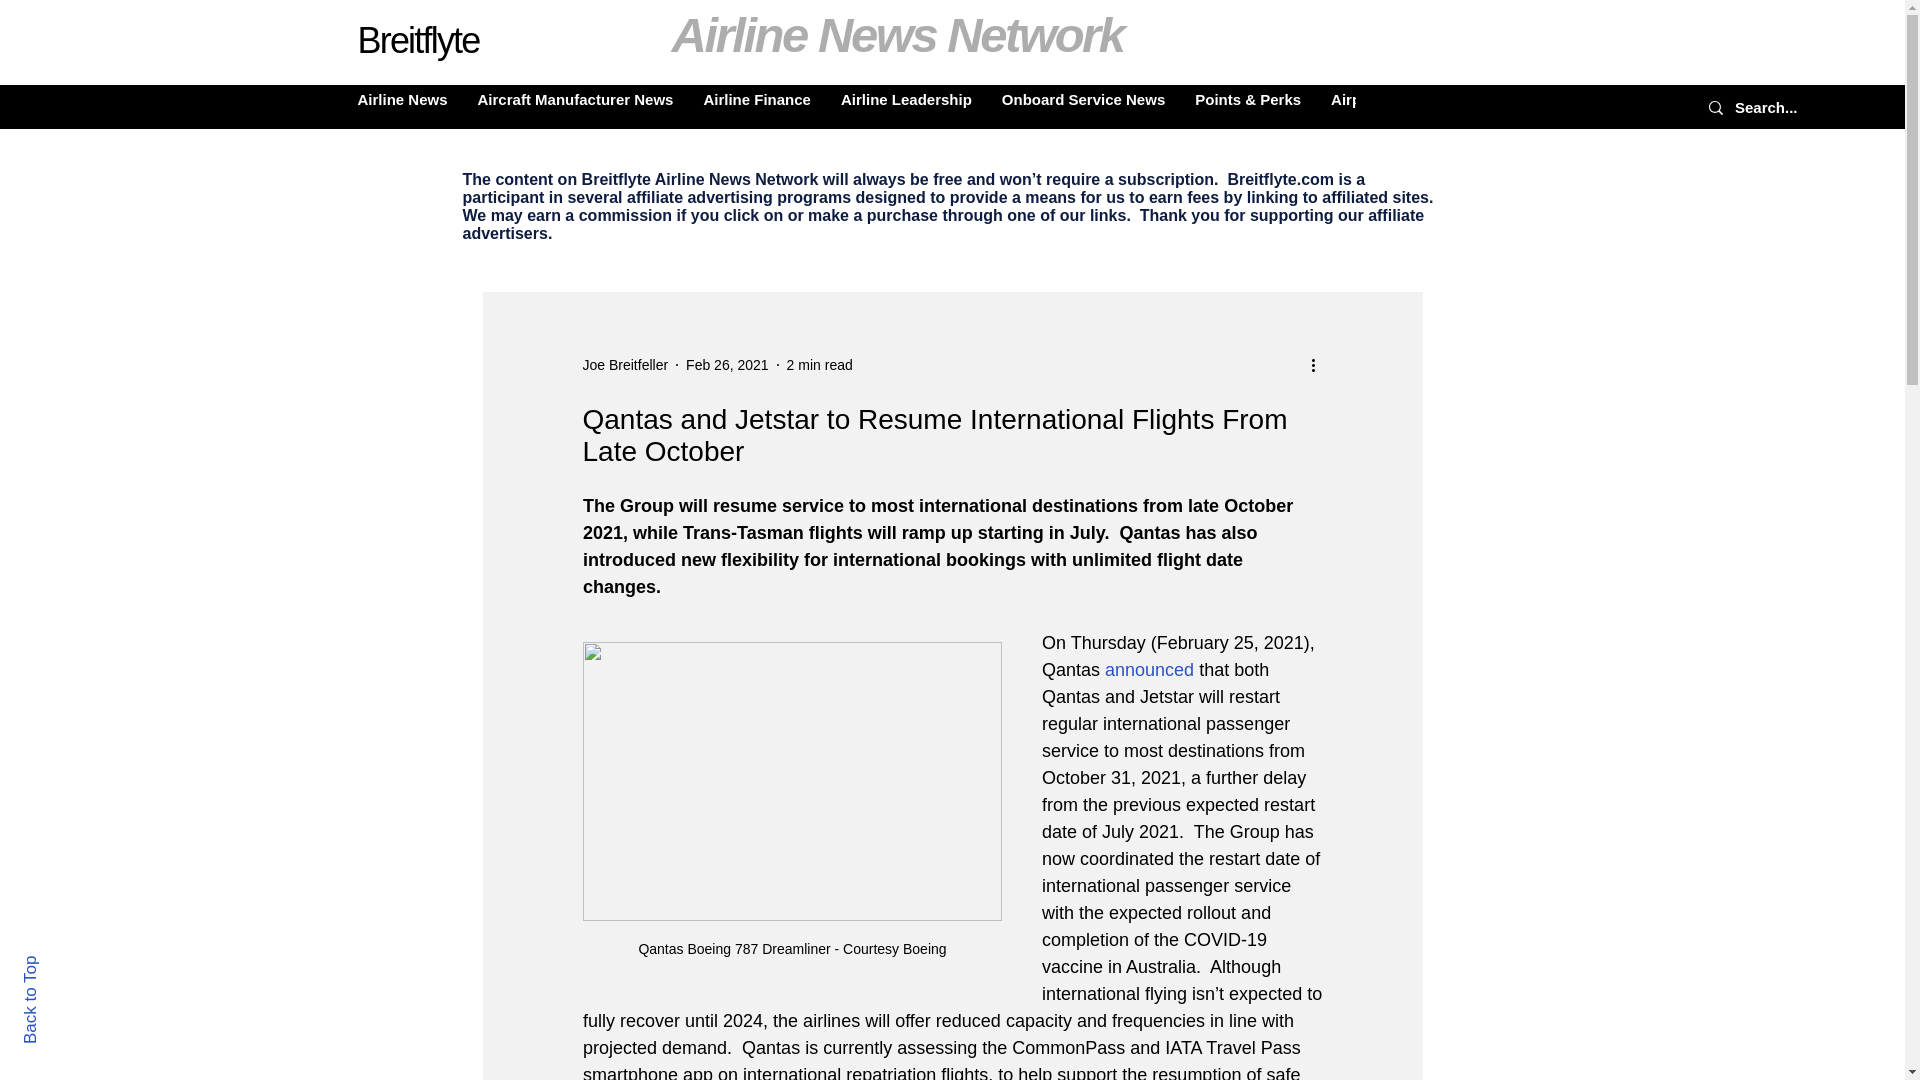 This screenshot has width=1920, height=1080. What do you see at coordinates (1083, 106) in the screenshot?
I see `Onboard Service News` at bounding box center [1083, 106].